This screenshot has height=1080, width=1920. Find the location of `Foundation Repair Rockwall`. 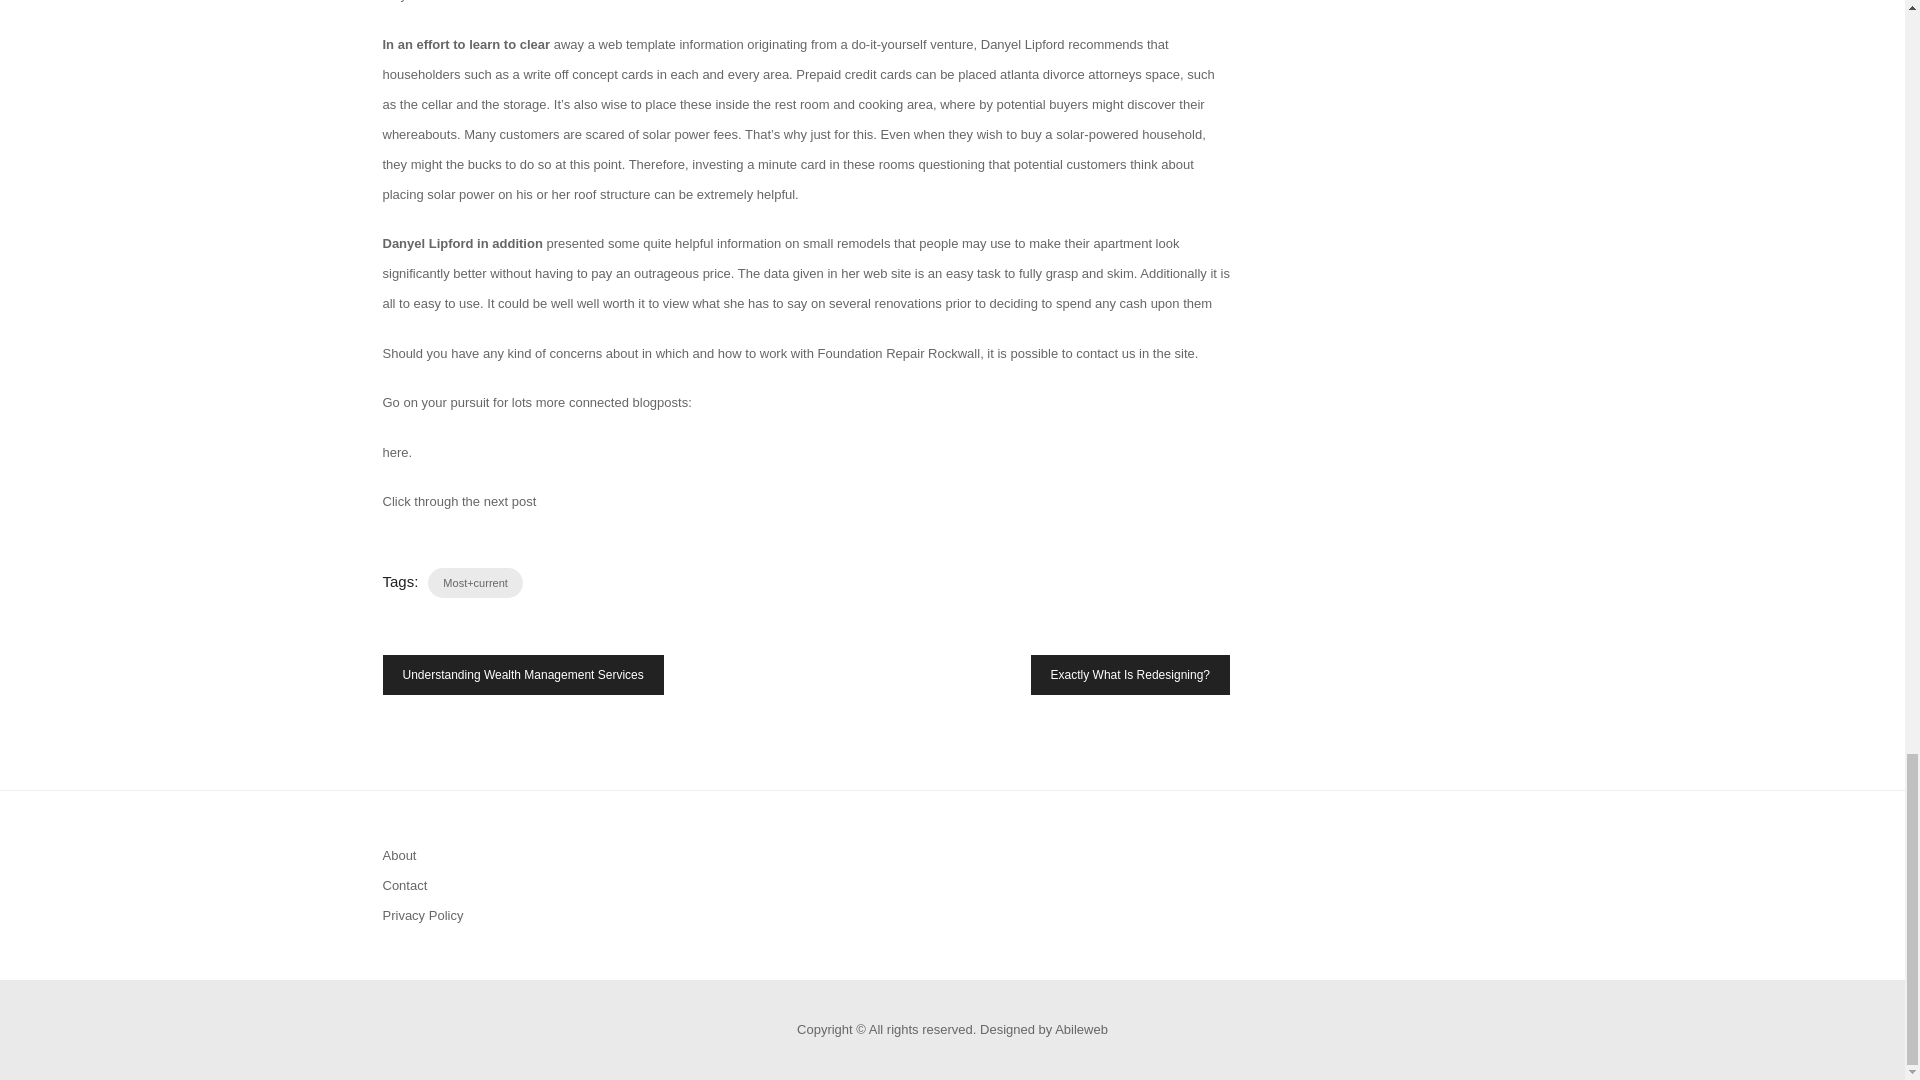

Foundation Repair Rockwall is located at coordinates (899, 352).